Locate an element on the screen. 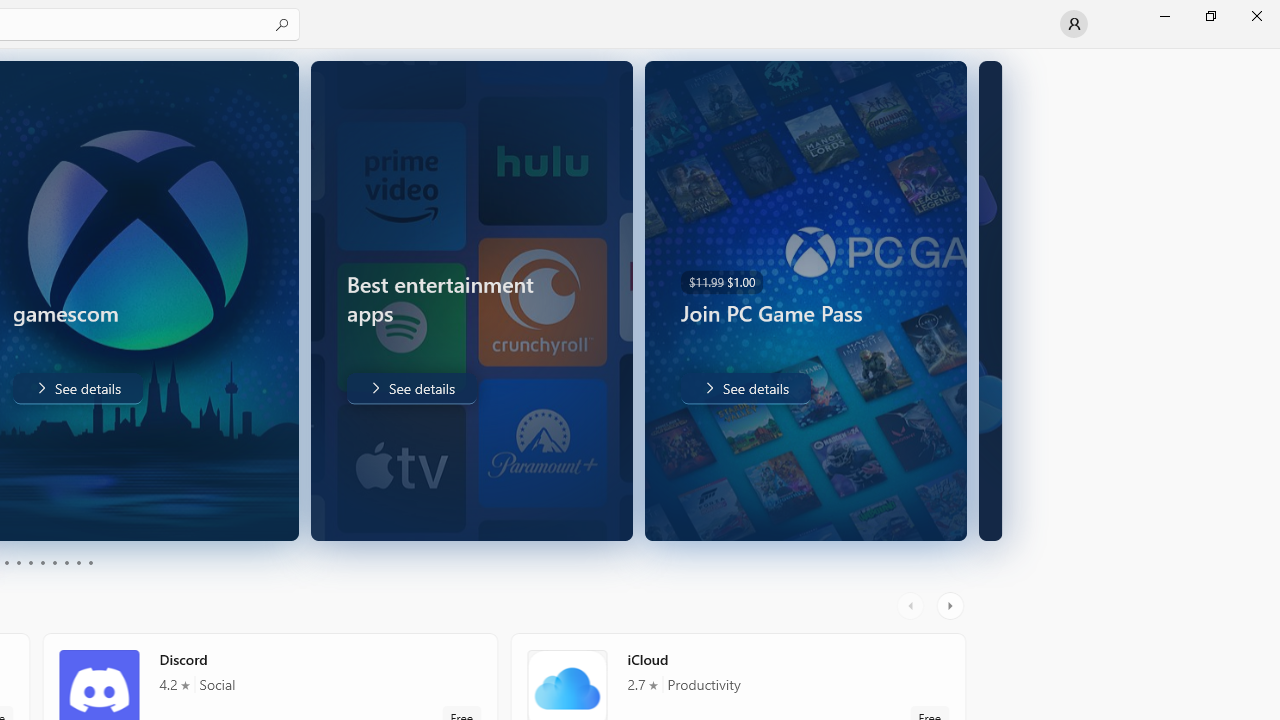 This screenshot has width=1280, height=720. AutomationID: RightScrollButton is located at coordinates (952, 606).